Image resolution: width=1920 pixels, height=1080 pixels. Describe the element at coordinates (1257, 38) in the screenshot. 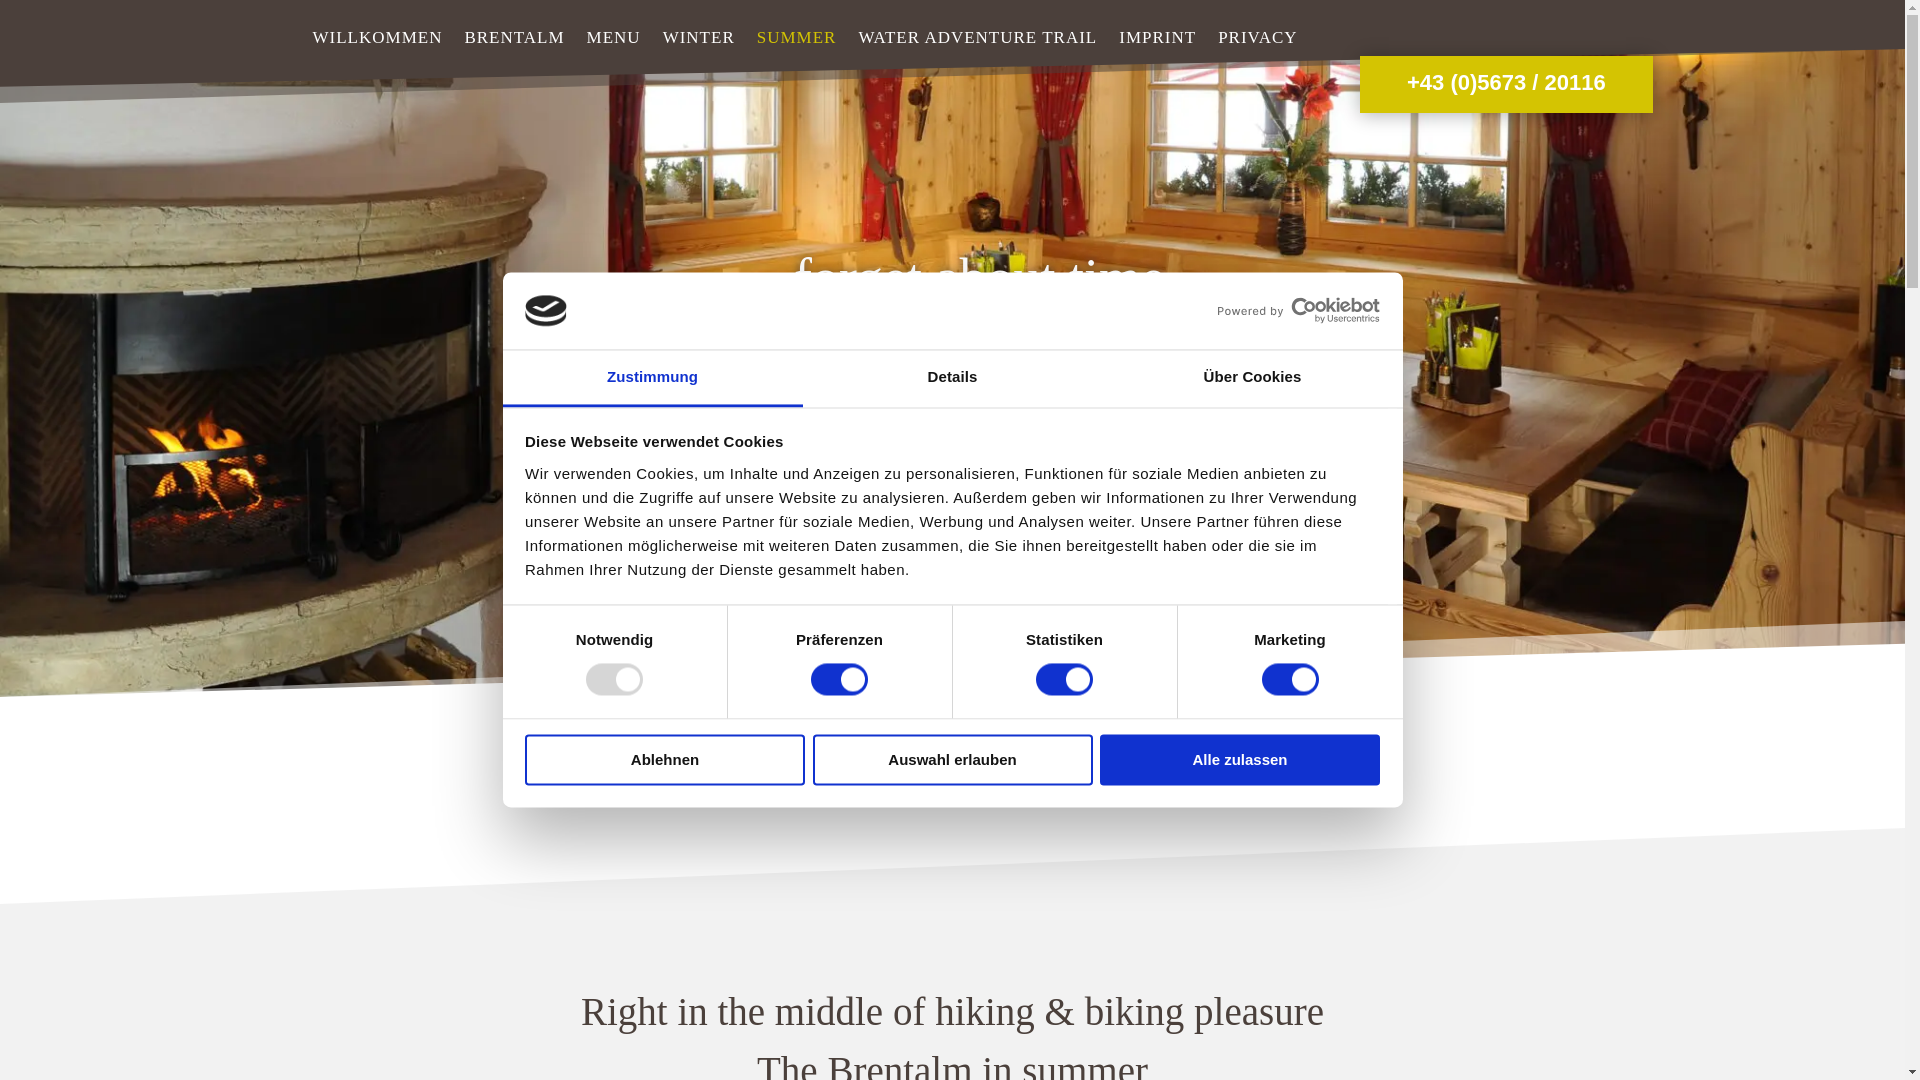

I see `PRIVACY` at that location.